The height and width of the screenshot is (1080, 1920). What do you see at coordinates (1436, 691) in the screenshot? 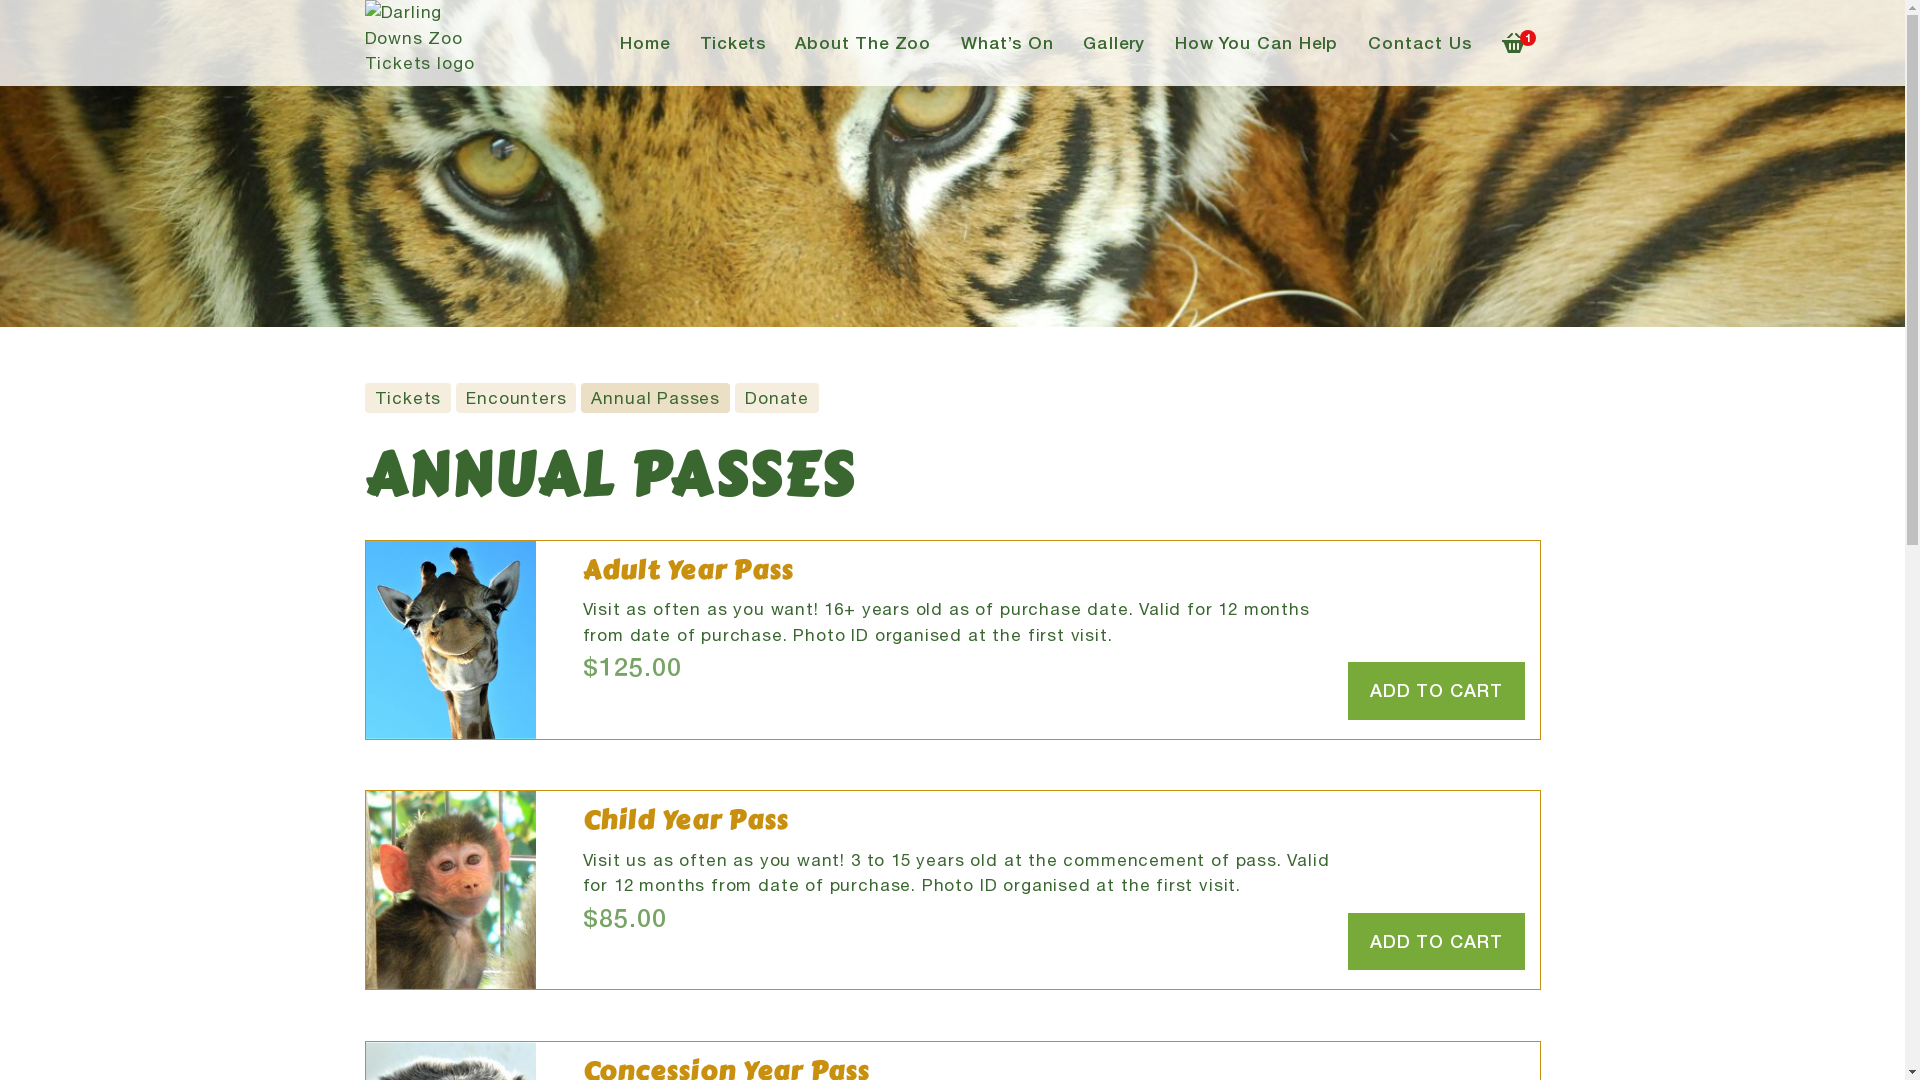
I see `ADD TO CART` at bounding box center [1436, 691].